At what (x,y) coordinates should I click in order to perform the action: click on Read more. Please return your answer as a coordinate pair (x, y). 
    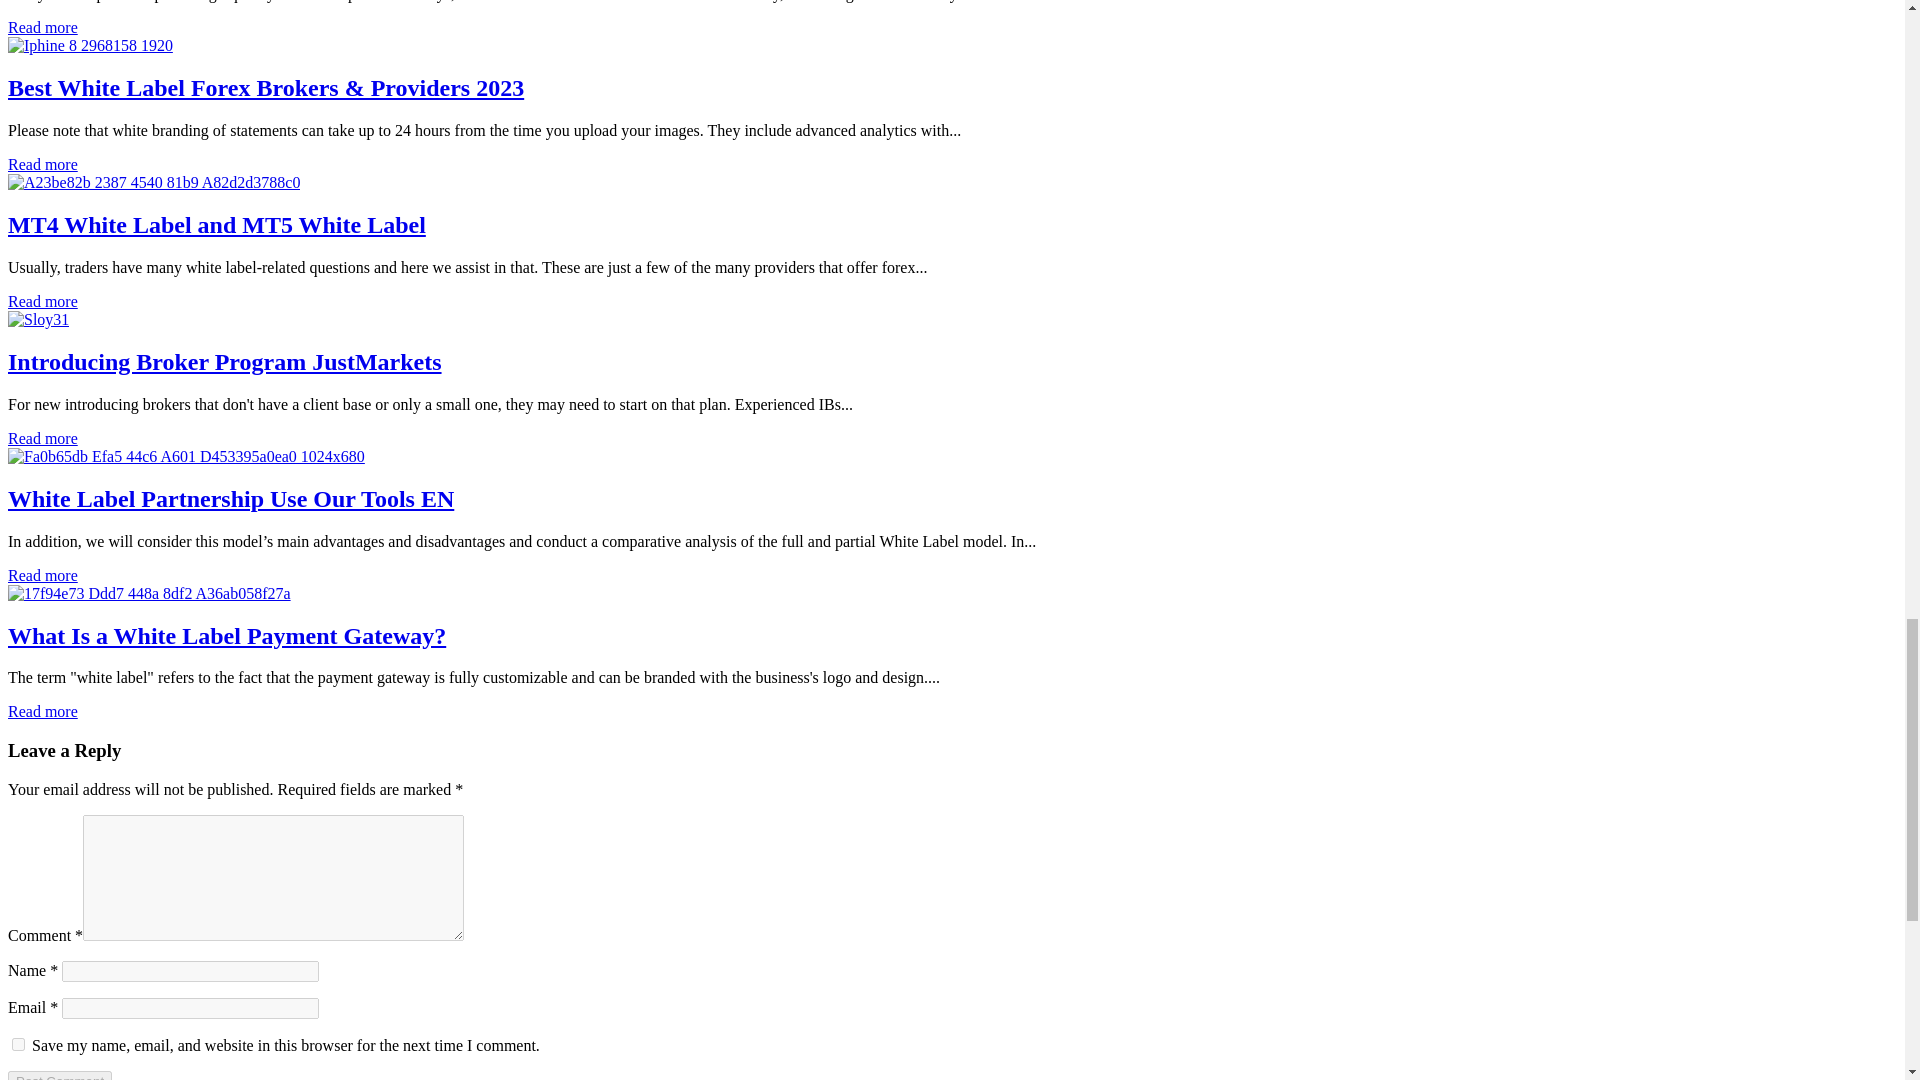
    Looking at the image, I should click on (42, 438).